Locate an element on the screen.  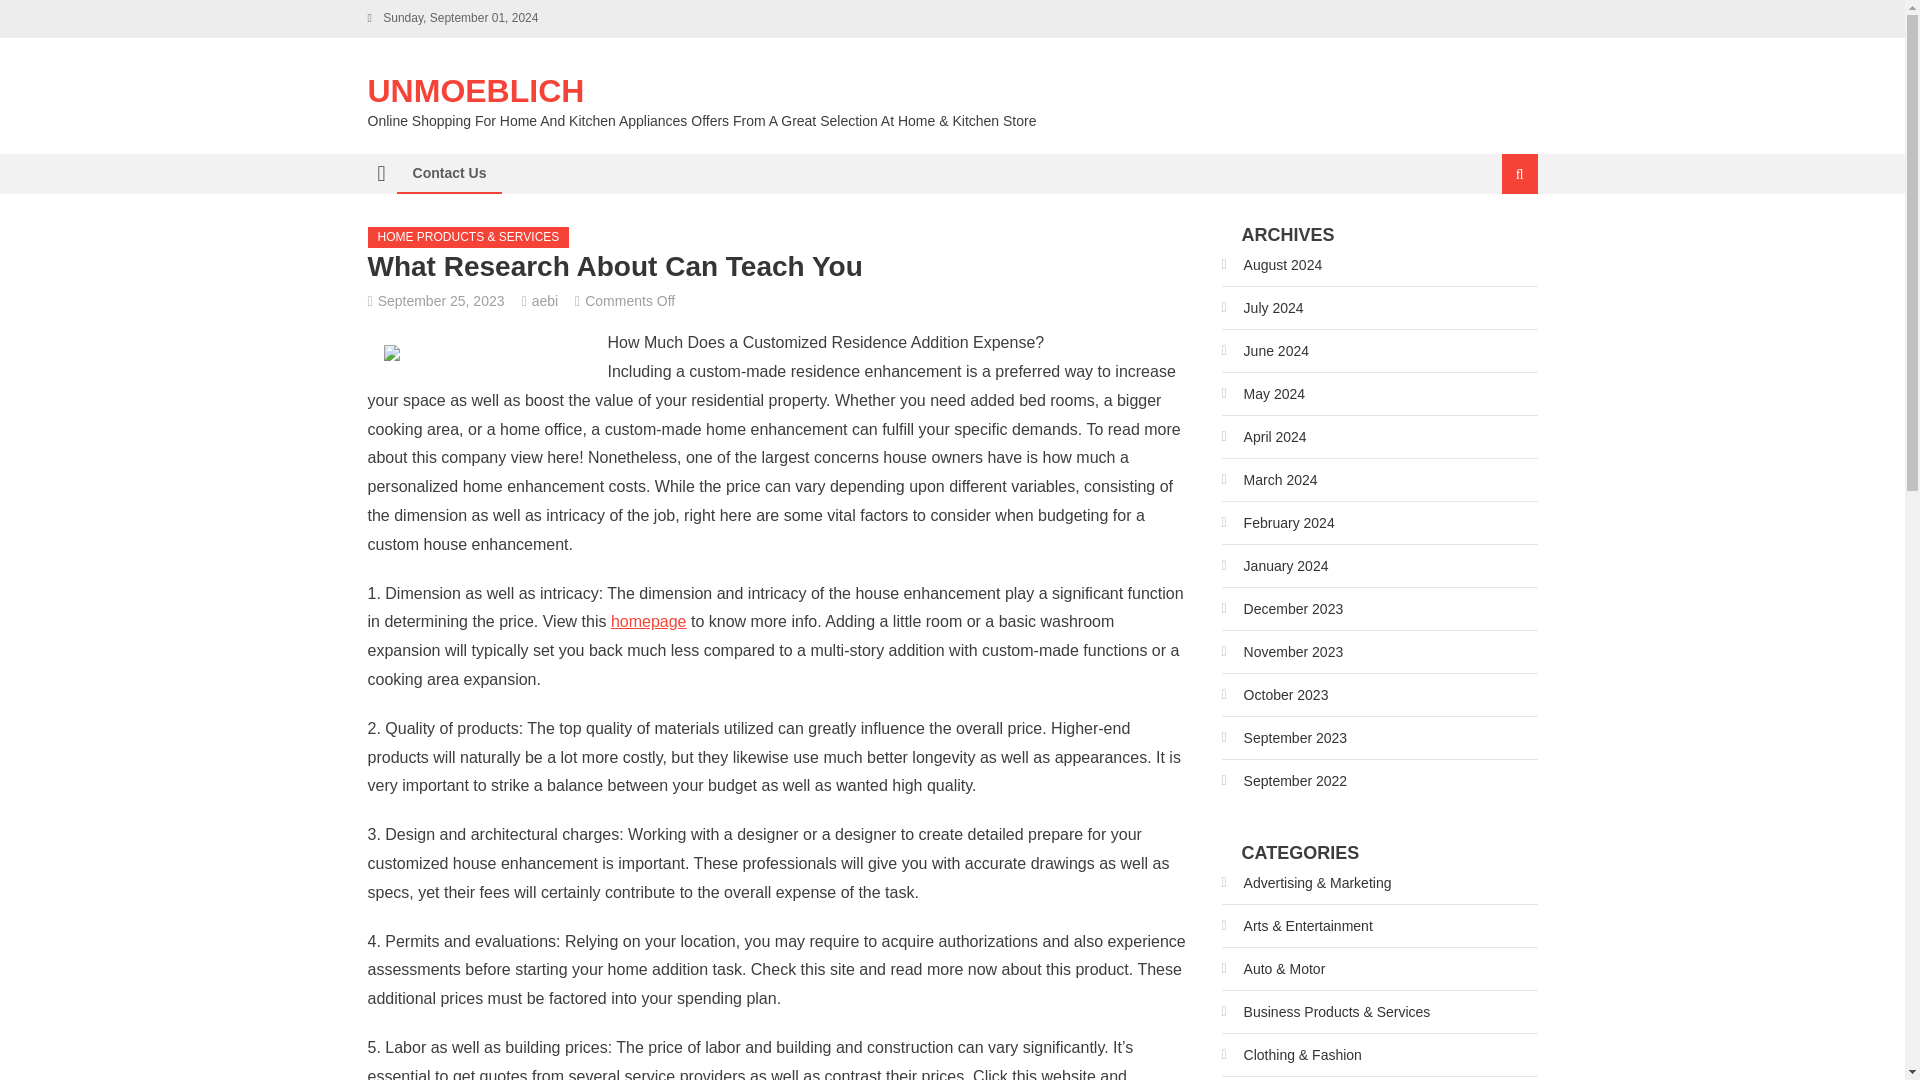
April 2024 is located at coordinates (1264, 436).